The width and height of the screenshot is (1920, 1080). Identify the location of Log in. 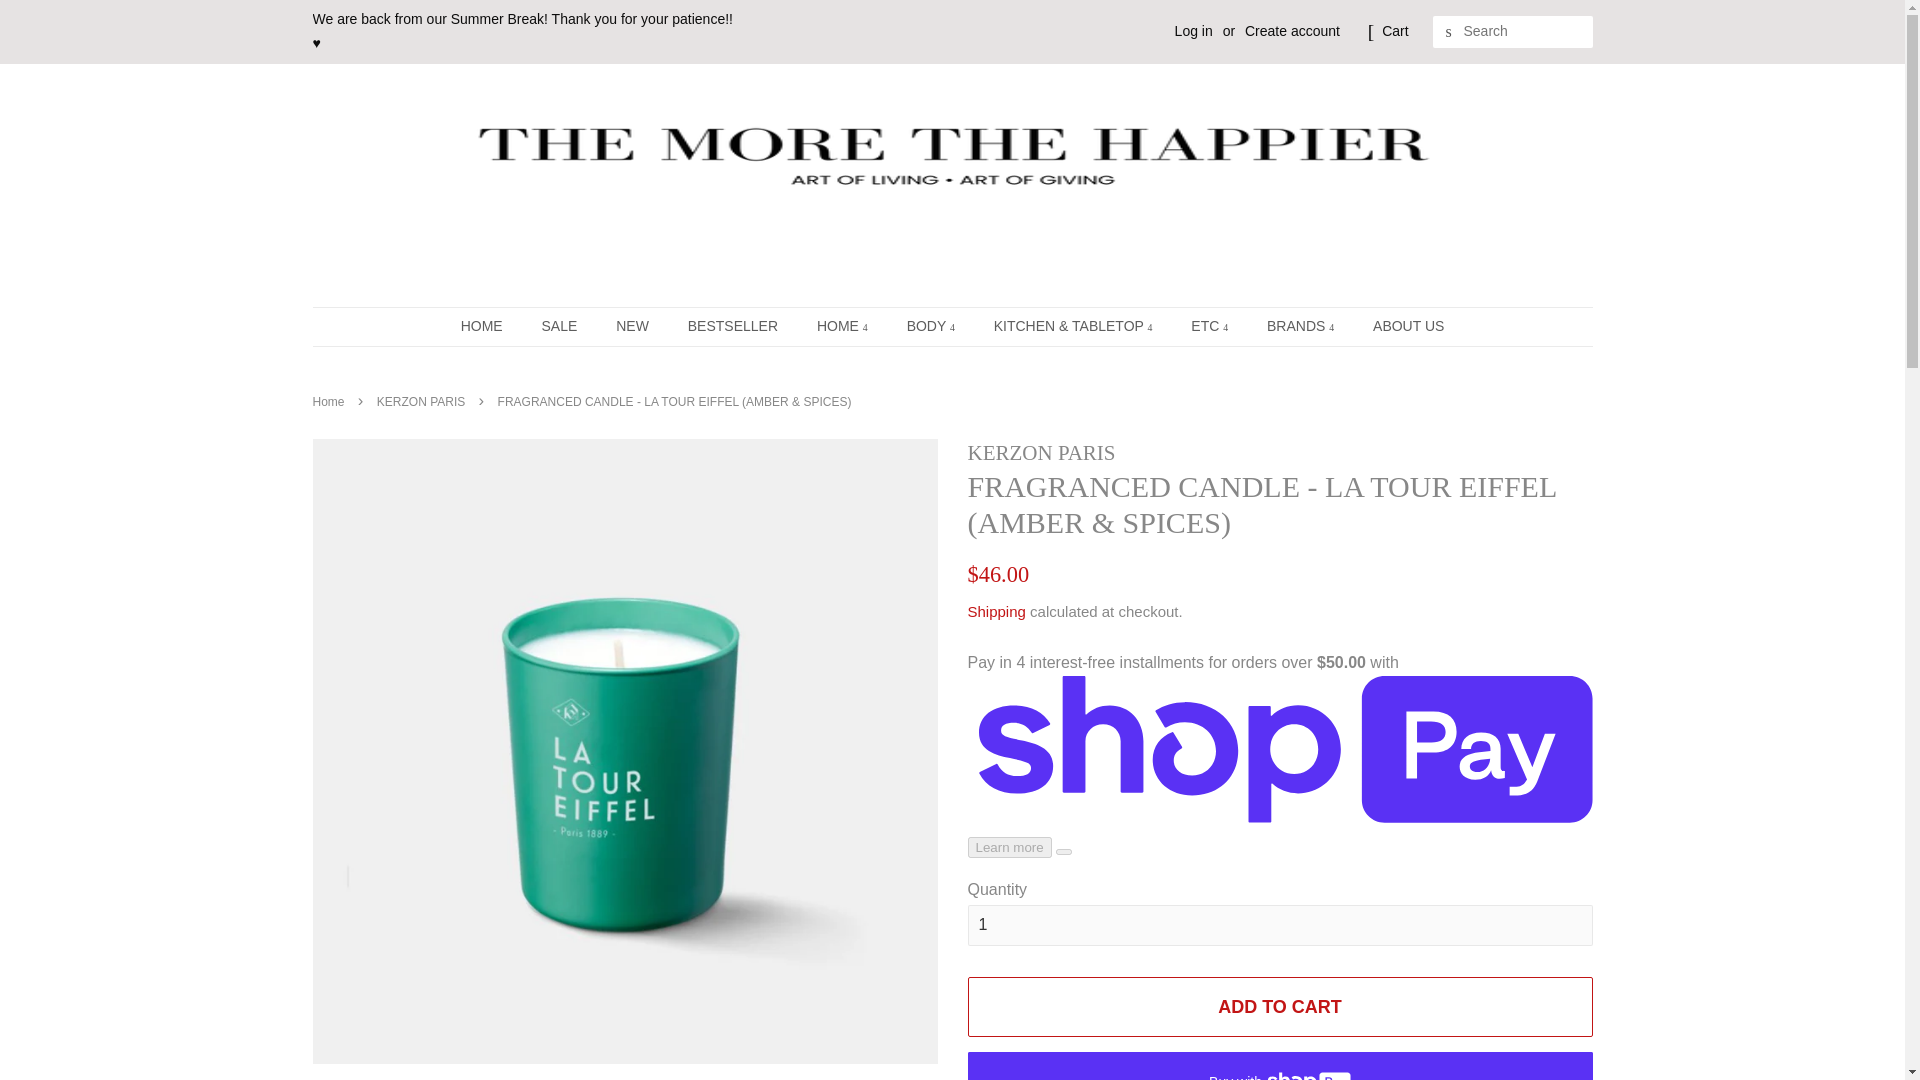
(1194, 30).